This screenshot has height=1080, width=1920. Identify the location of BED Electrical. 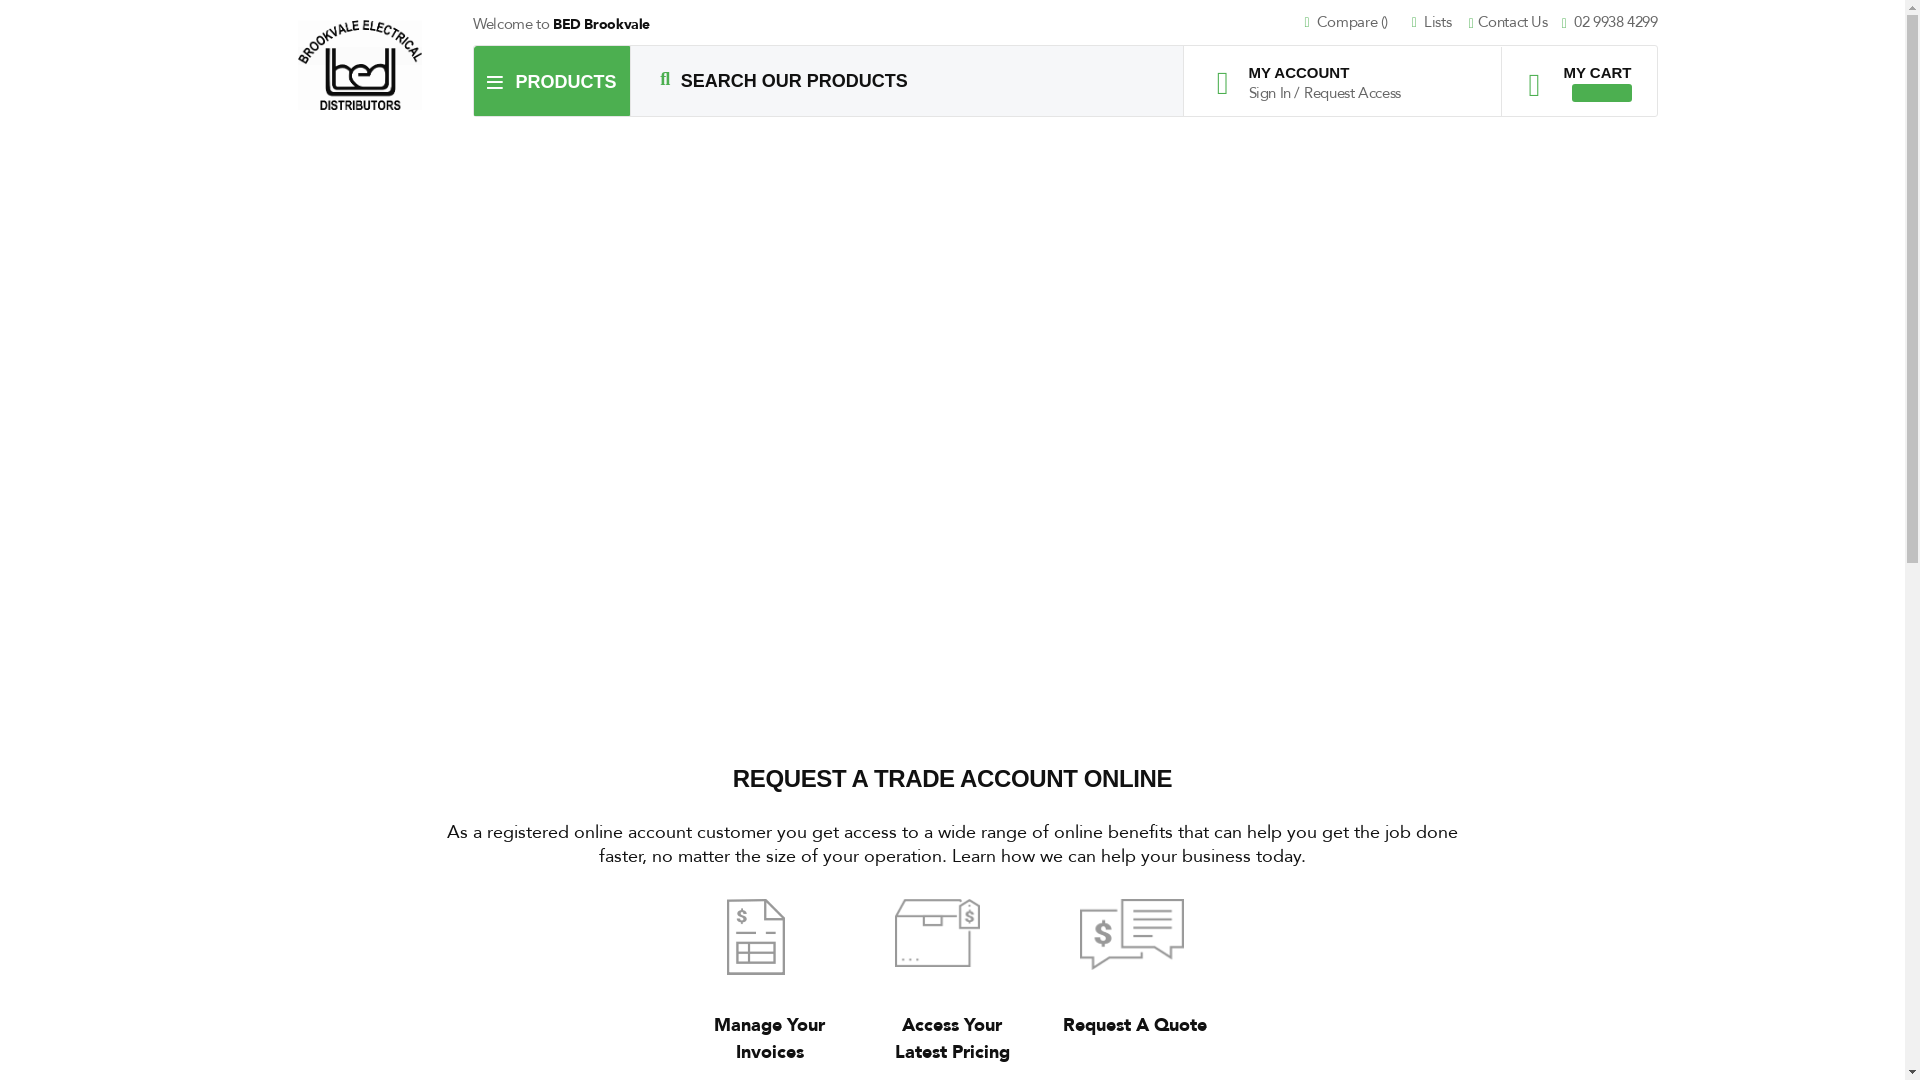
(361, 65).